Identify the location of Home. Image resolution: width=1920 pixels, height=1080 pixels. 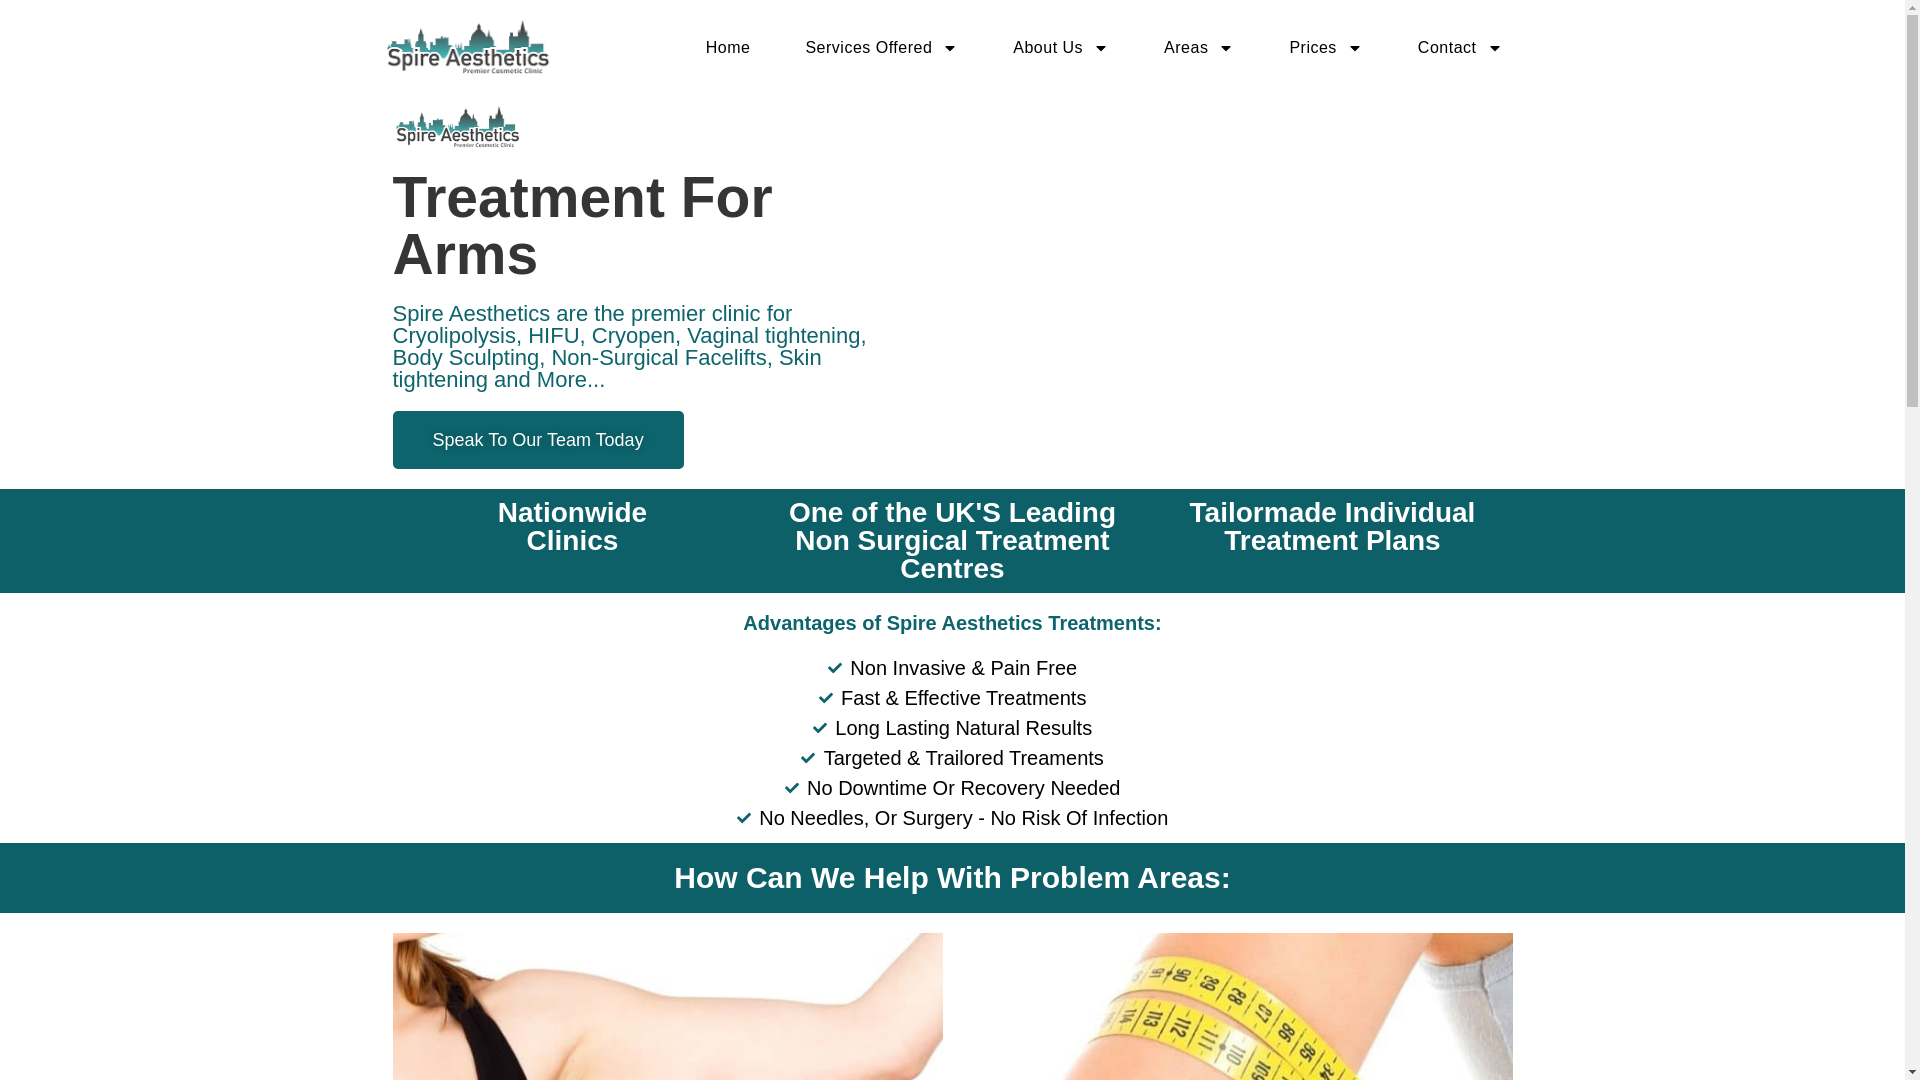
(728, 48).